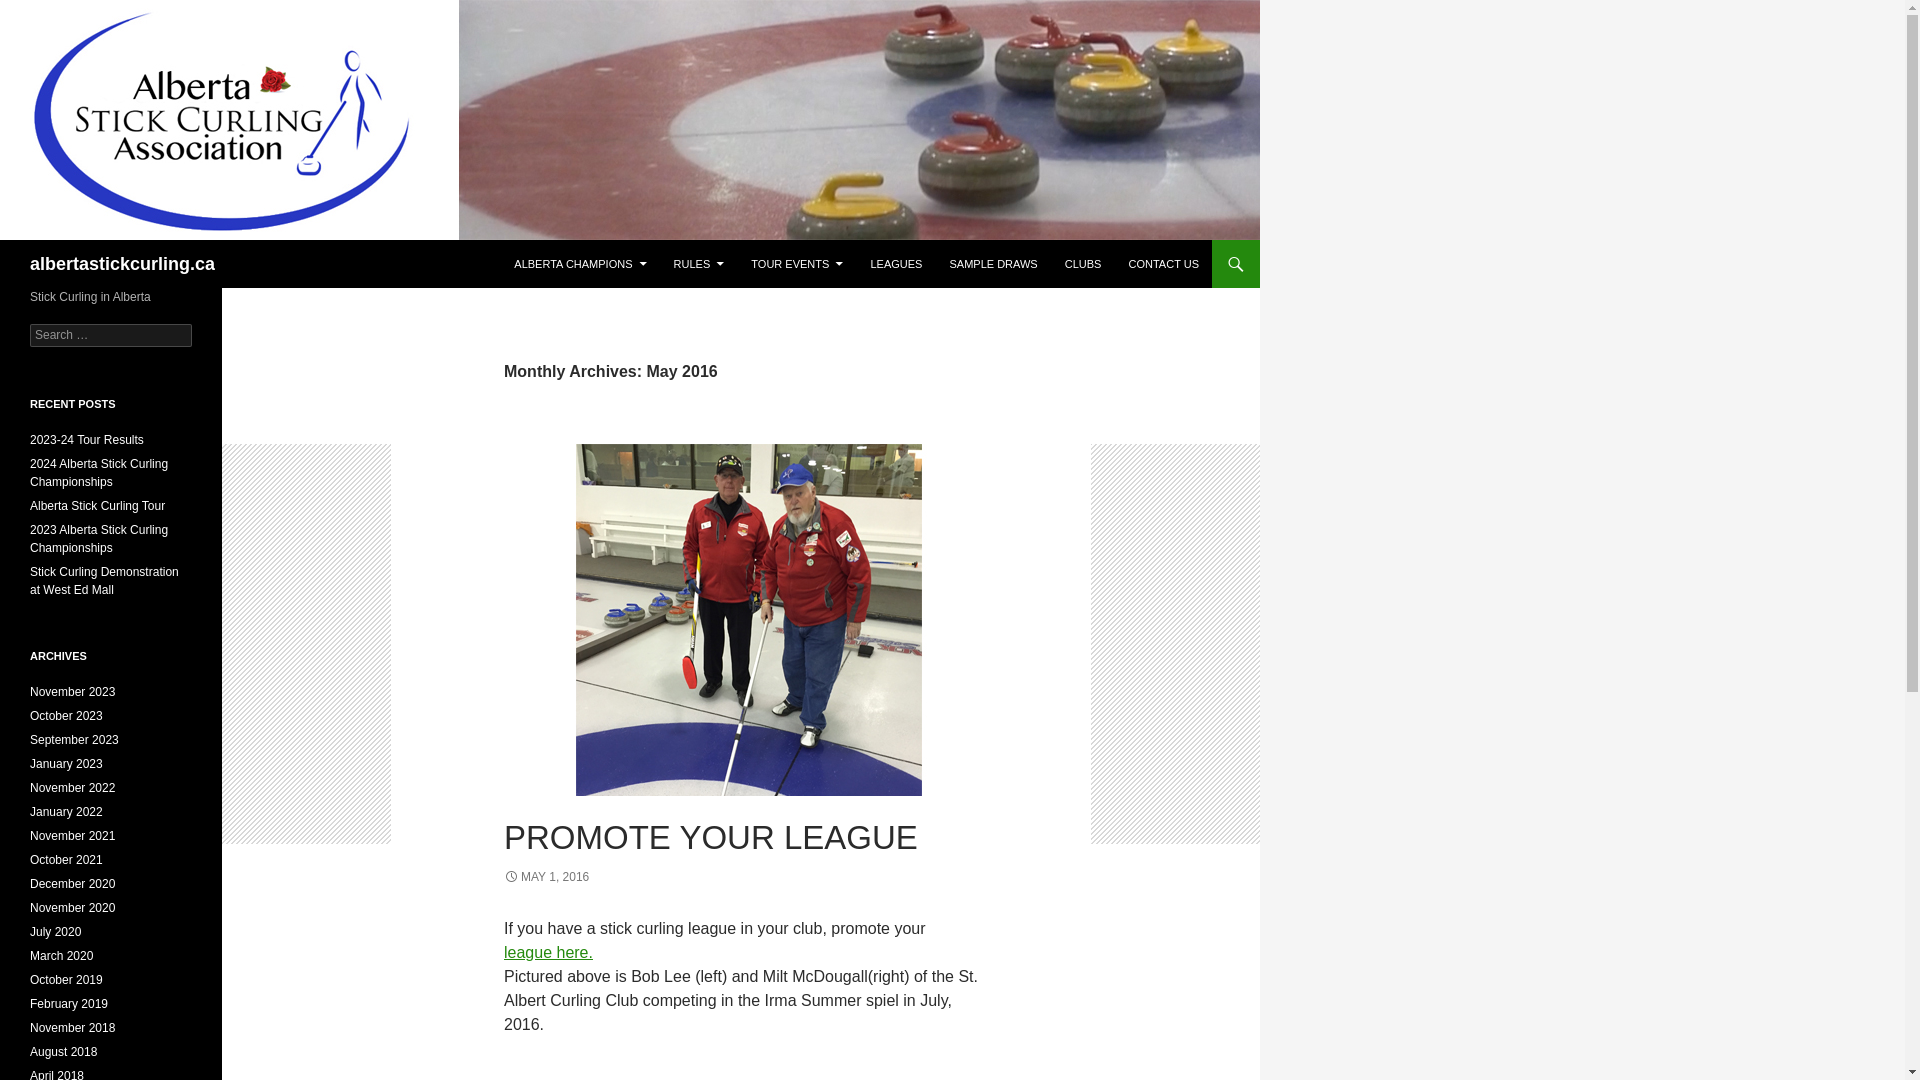 This screenshot has width=1920, height=1080. Describe the element at coordinates (711, 838) in the screenshot. I see `PROMOTE YOUR LEAGUE` at that location.